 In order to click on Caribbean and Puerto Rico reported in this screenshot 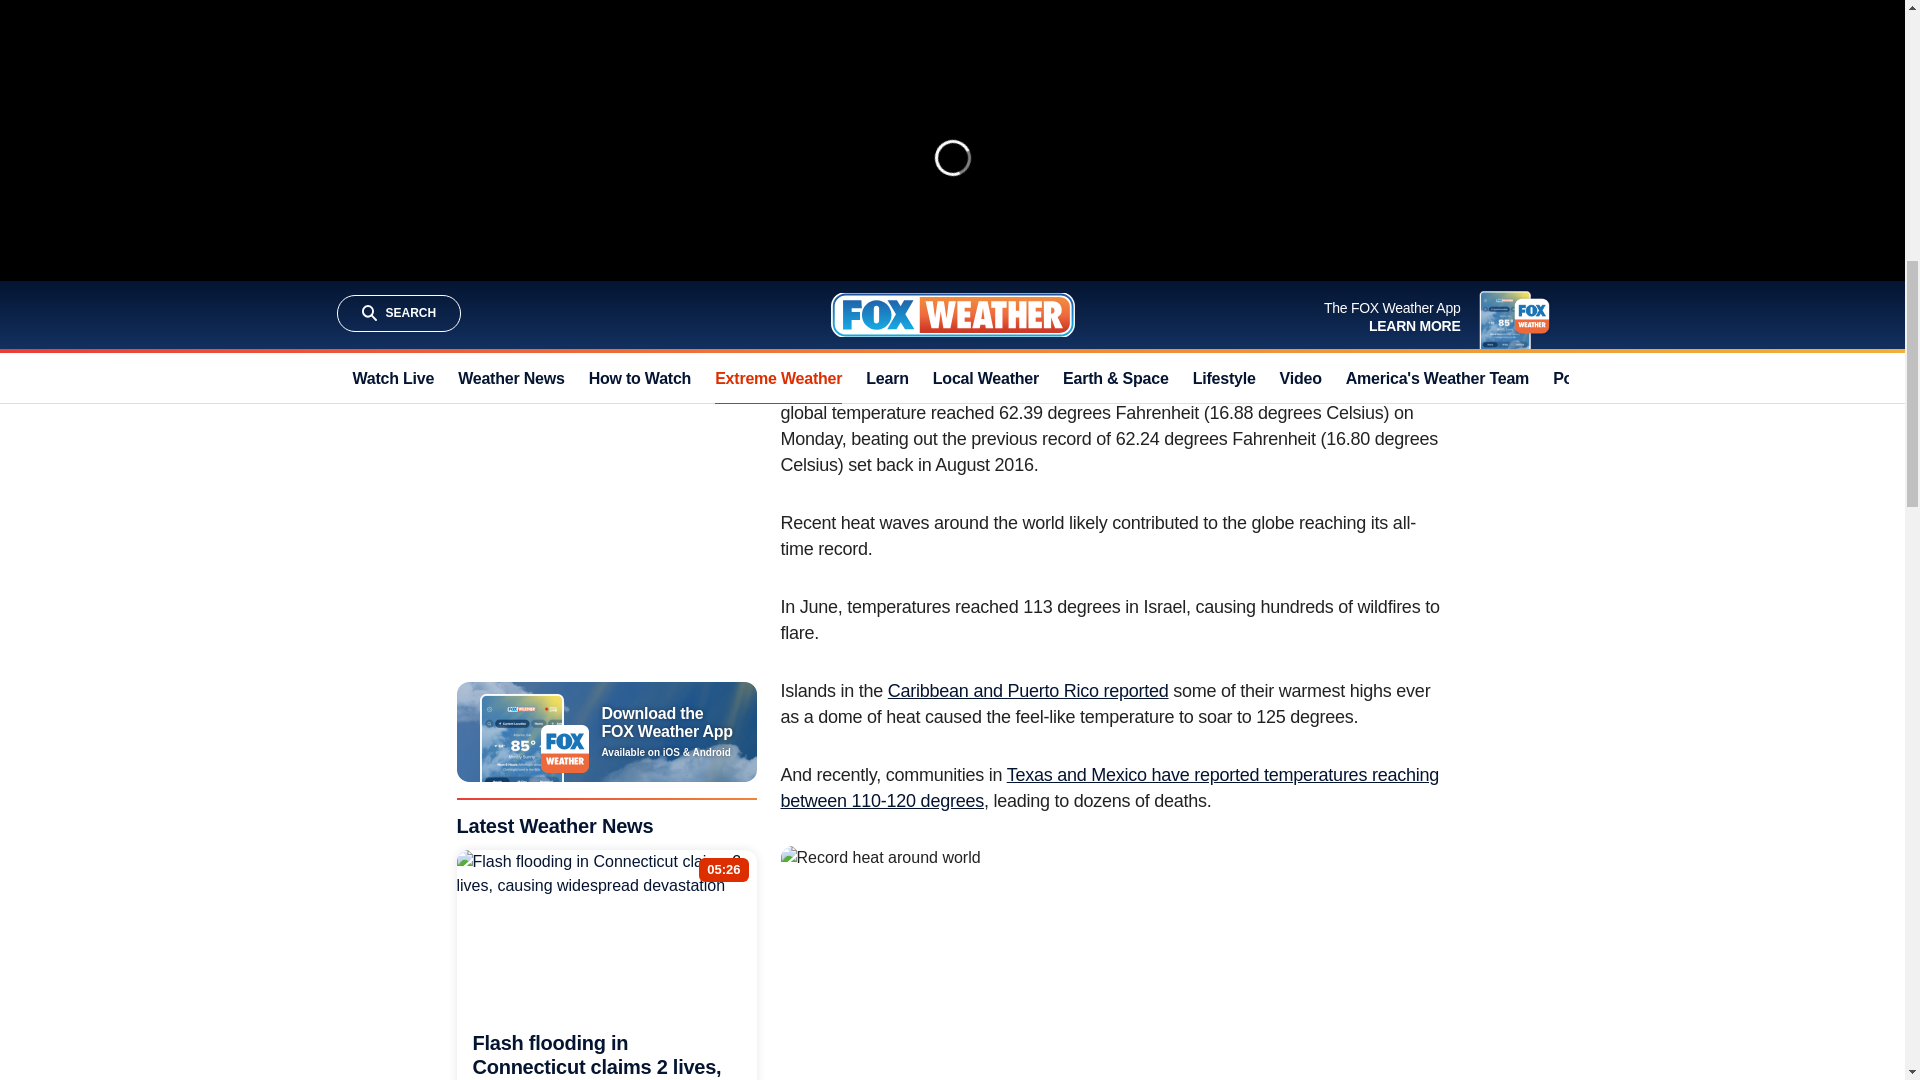, I will do `click(1028, 690)`.